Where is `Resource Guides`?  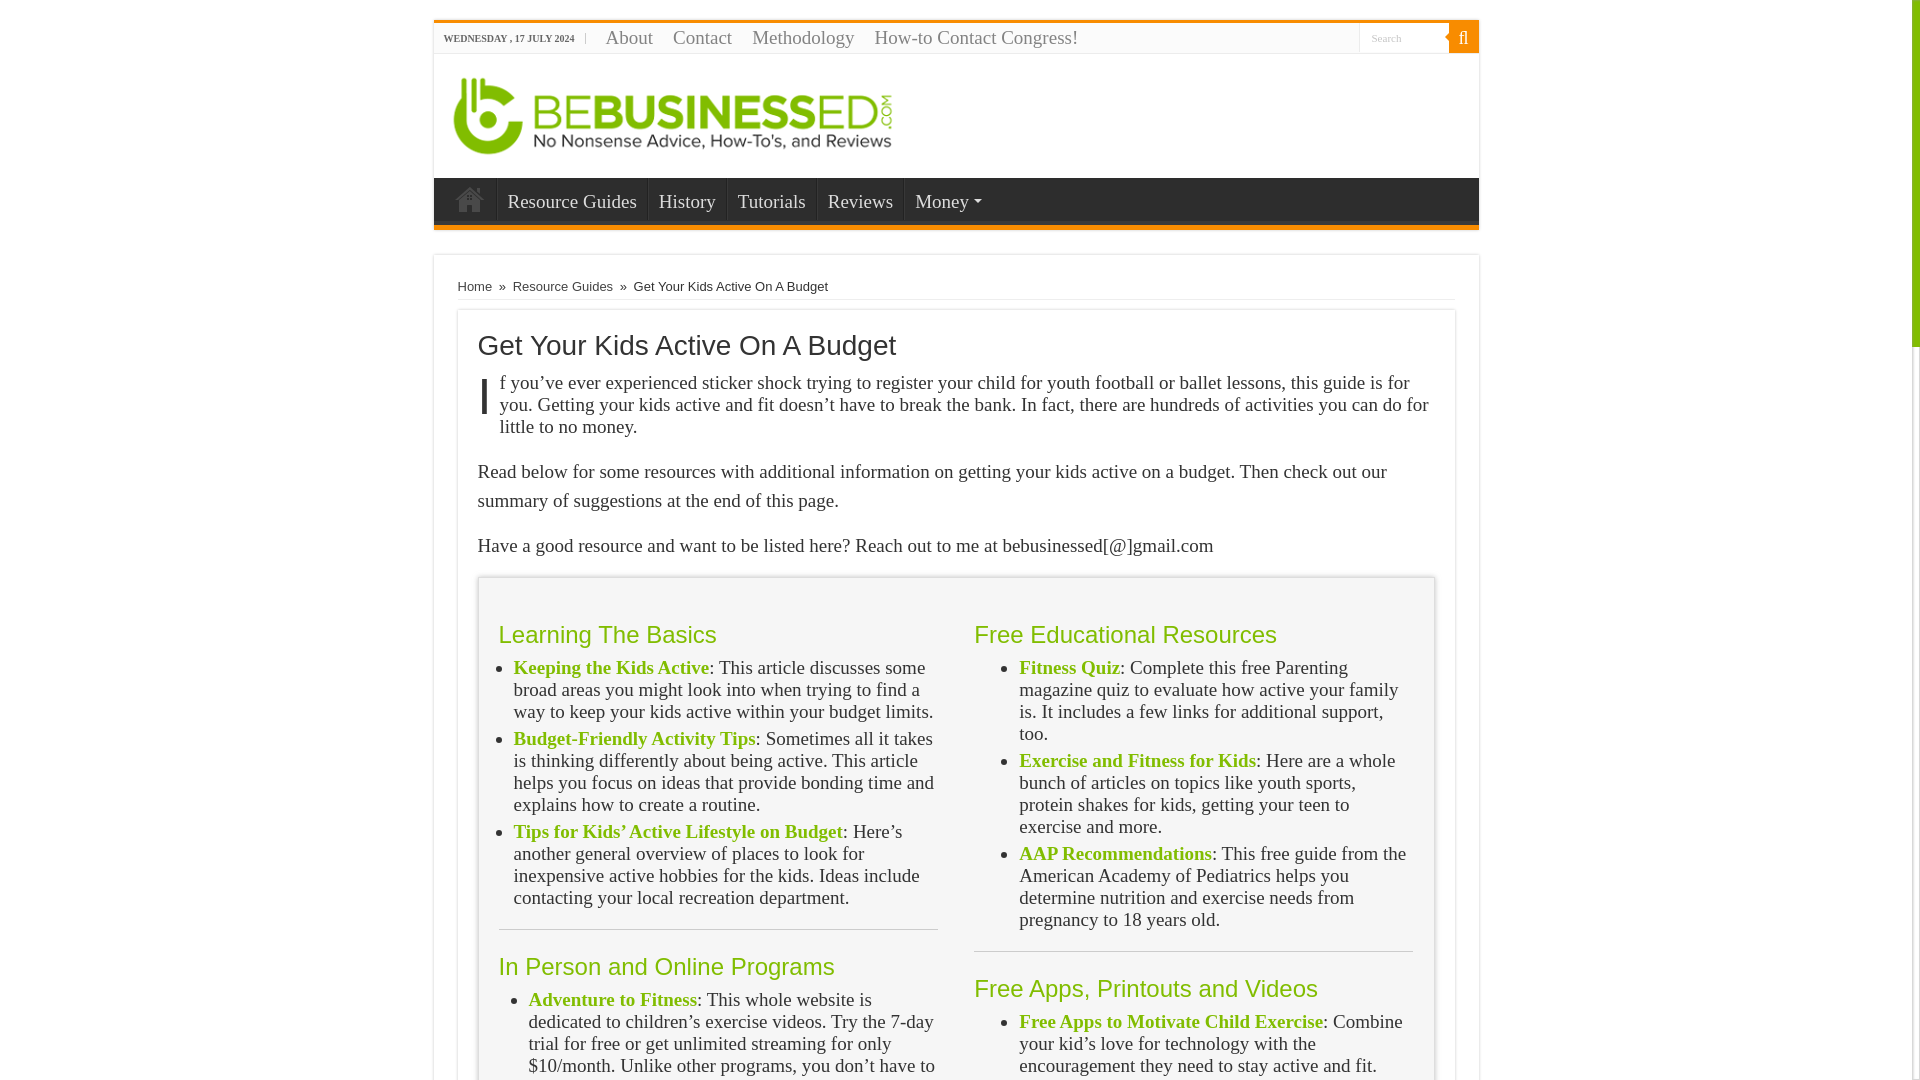
Resource Guides is located at coordinates (570, 199).